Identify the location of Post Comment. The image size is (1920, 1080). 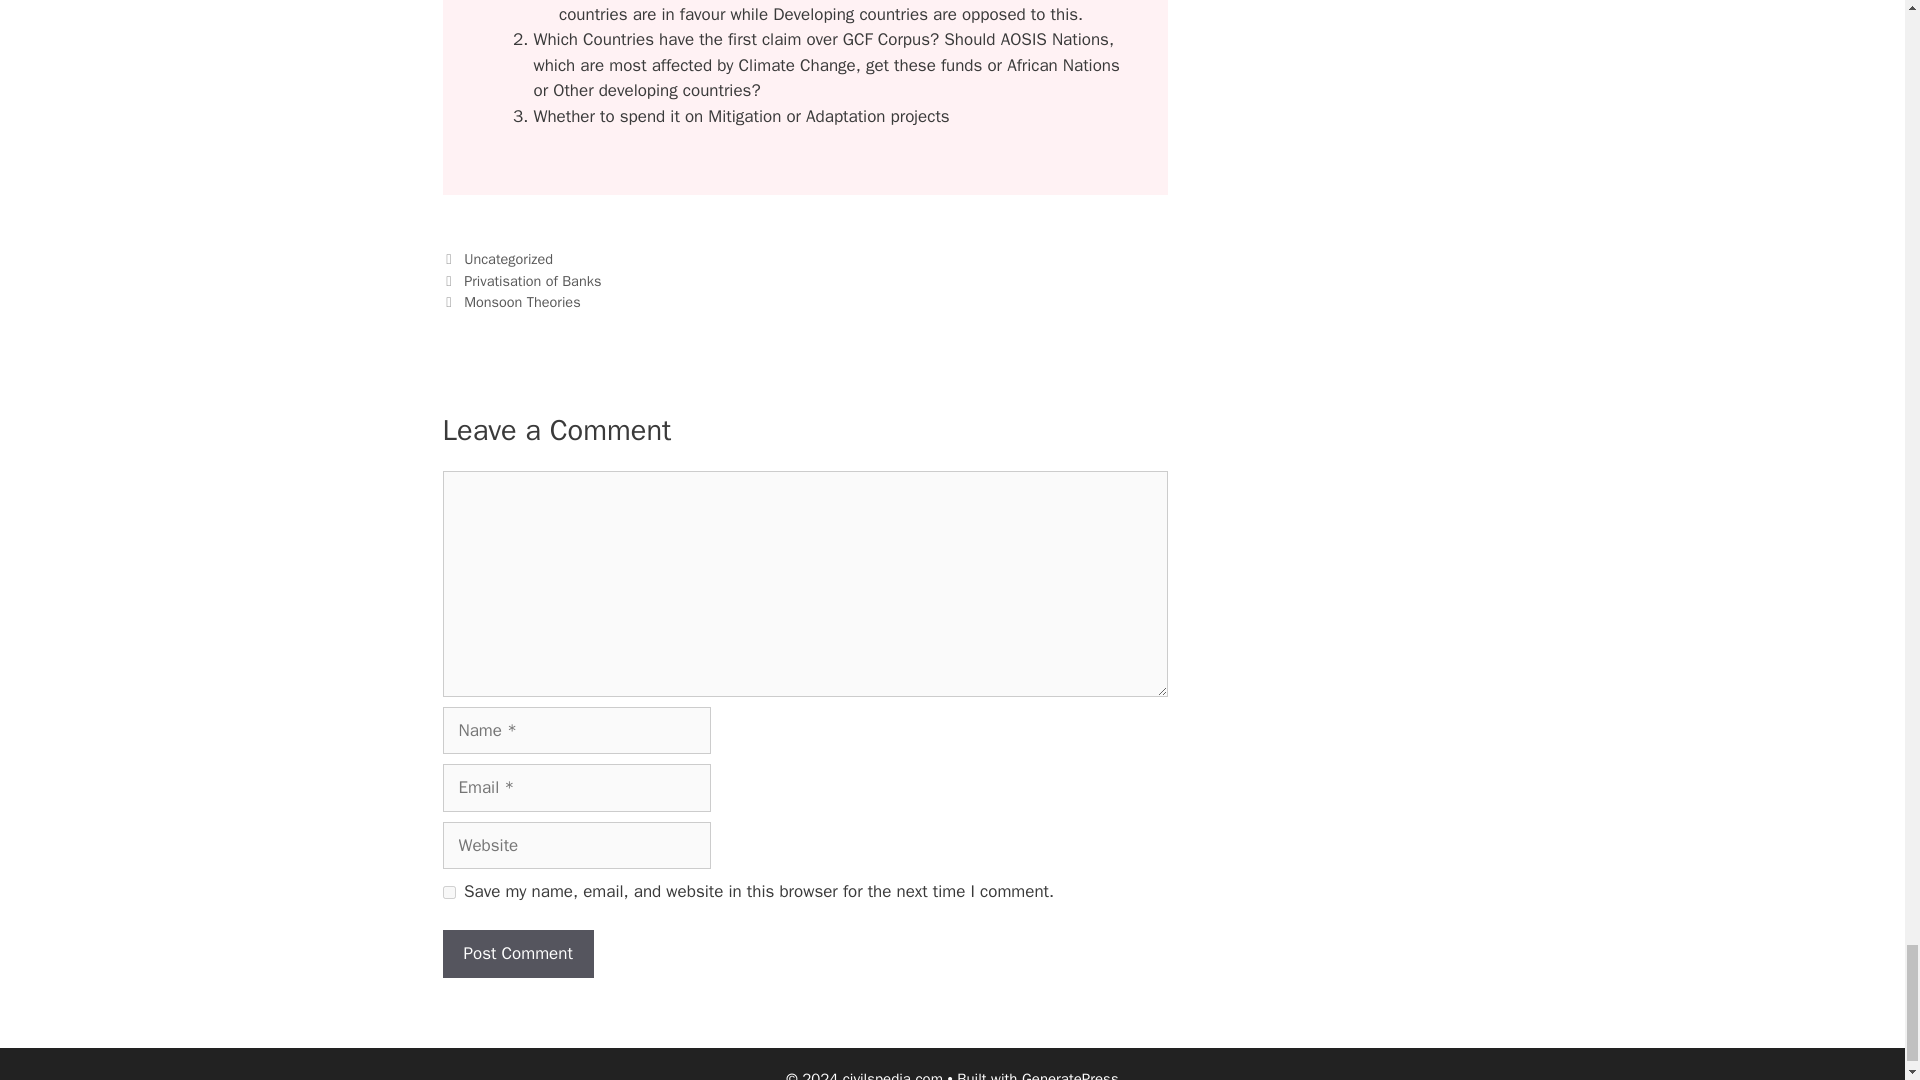
(517, 954).